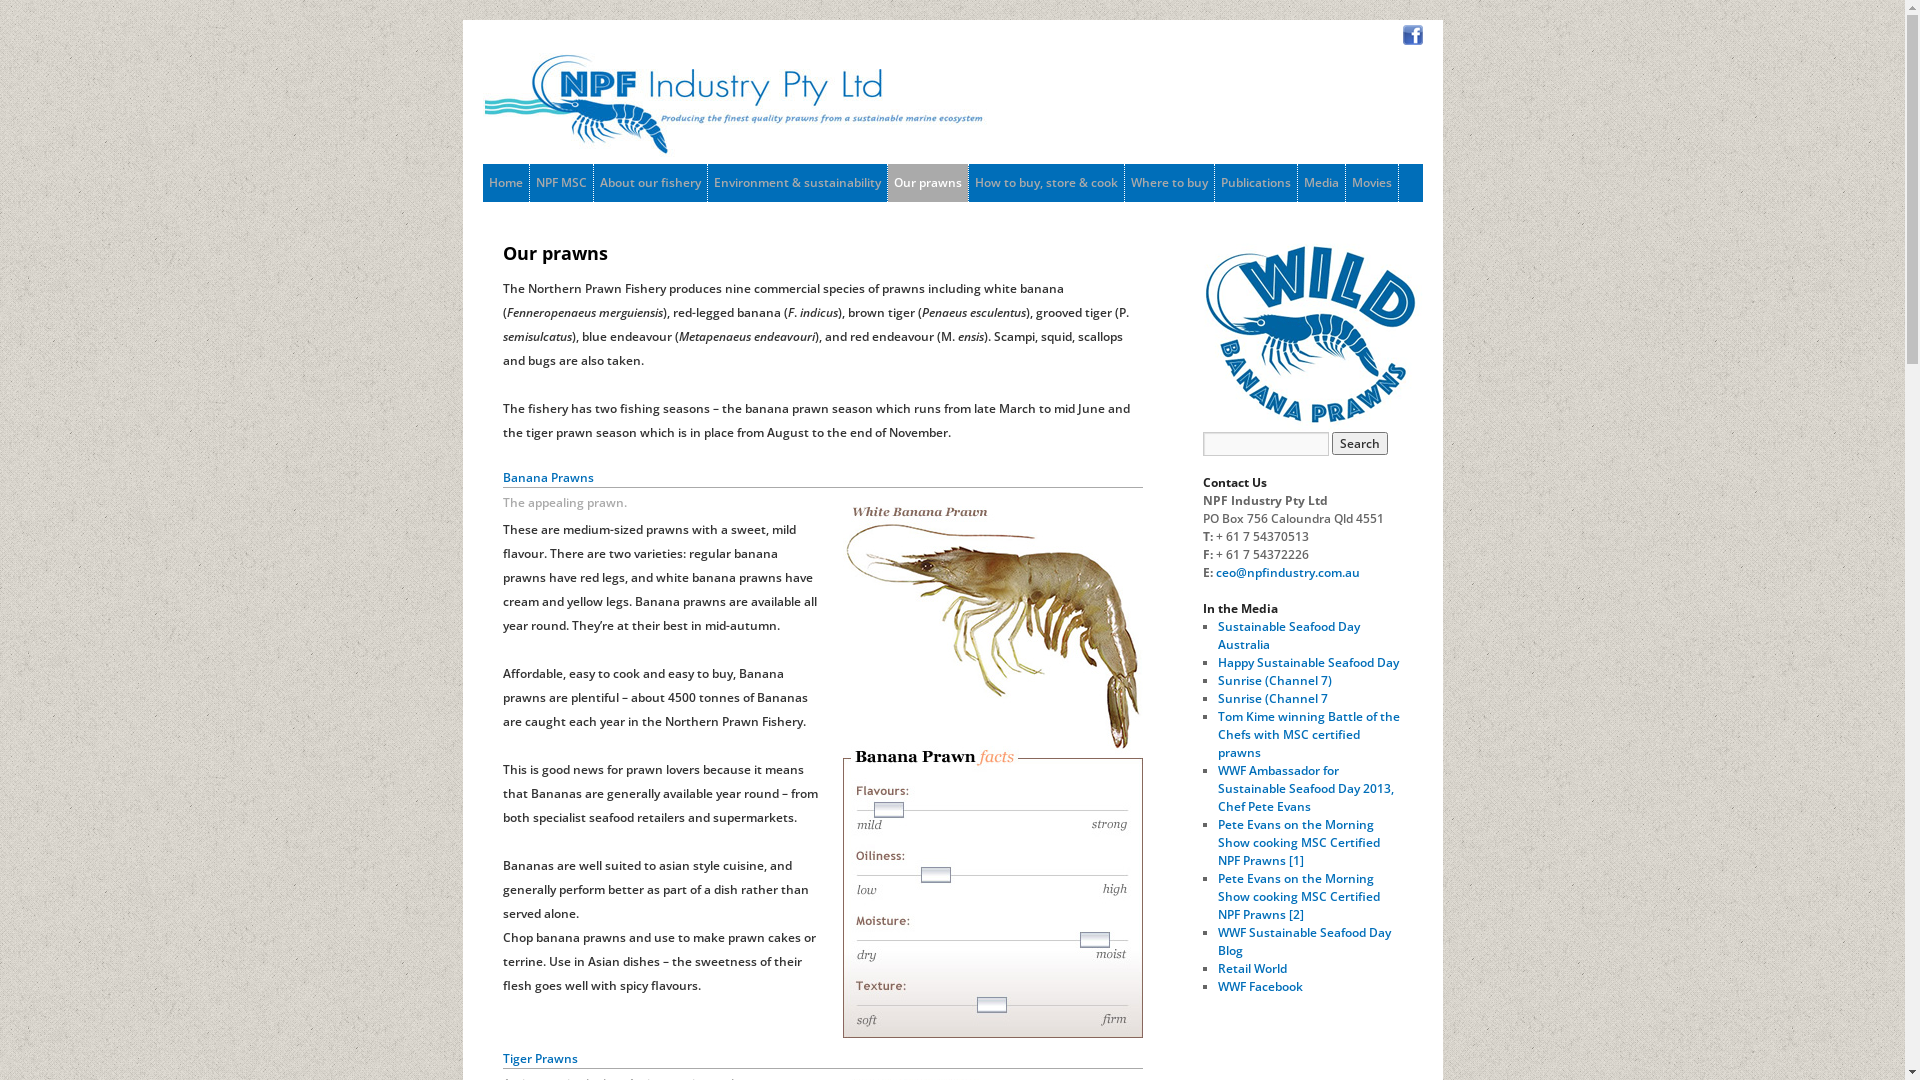 The height and width of the screenshot is (1080, 1920). Describe the element at coordinates (928, 183) in the screenshot. I see `Our prawns` at that location.